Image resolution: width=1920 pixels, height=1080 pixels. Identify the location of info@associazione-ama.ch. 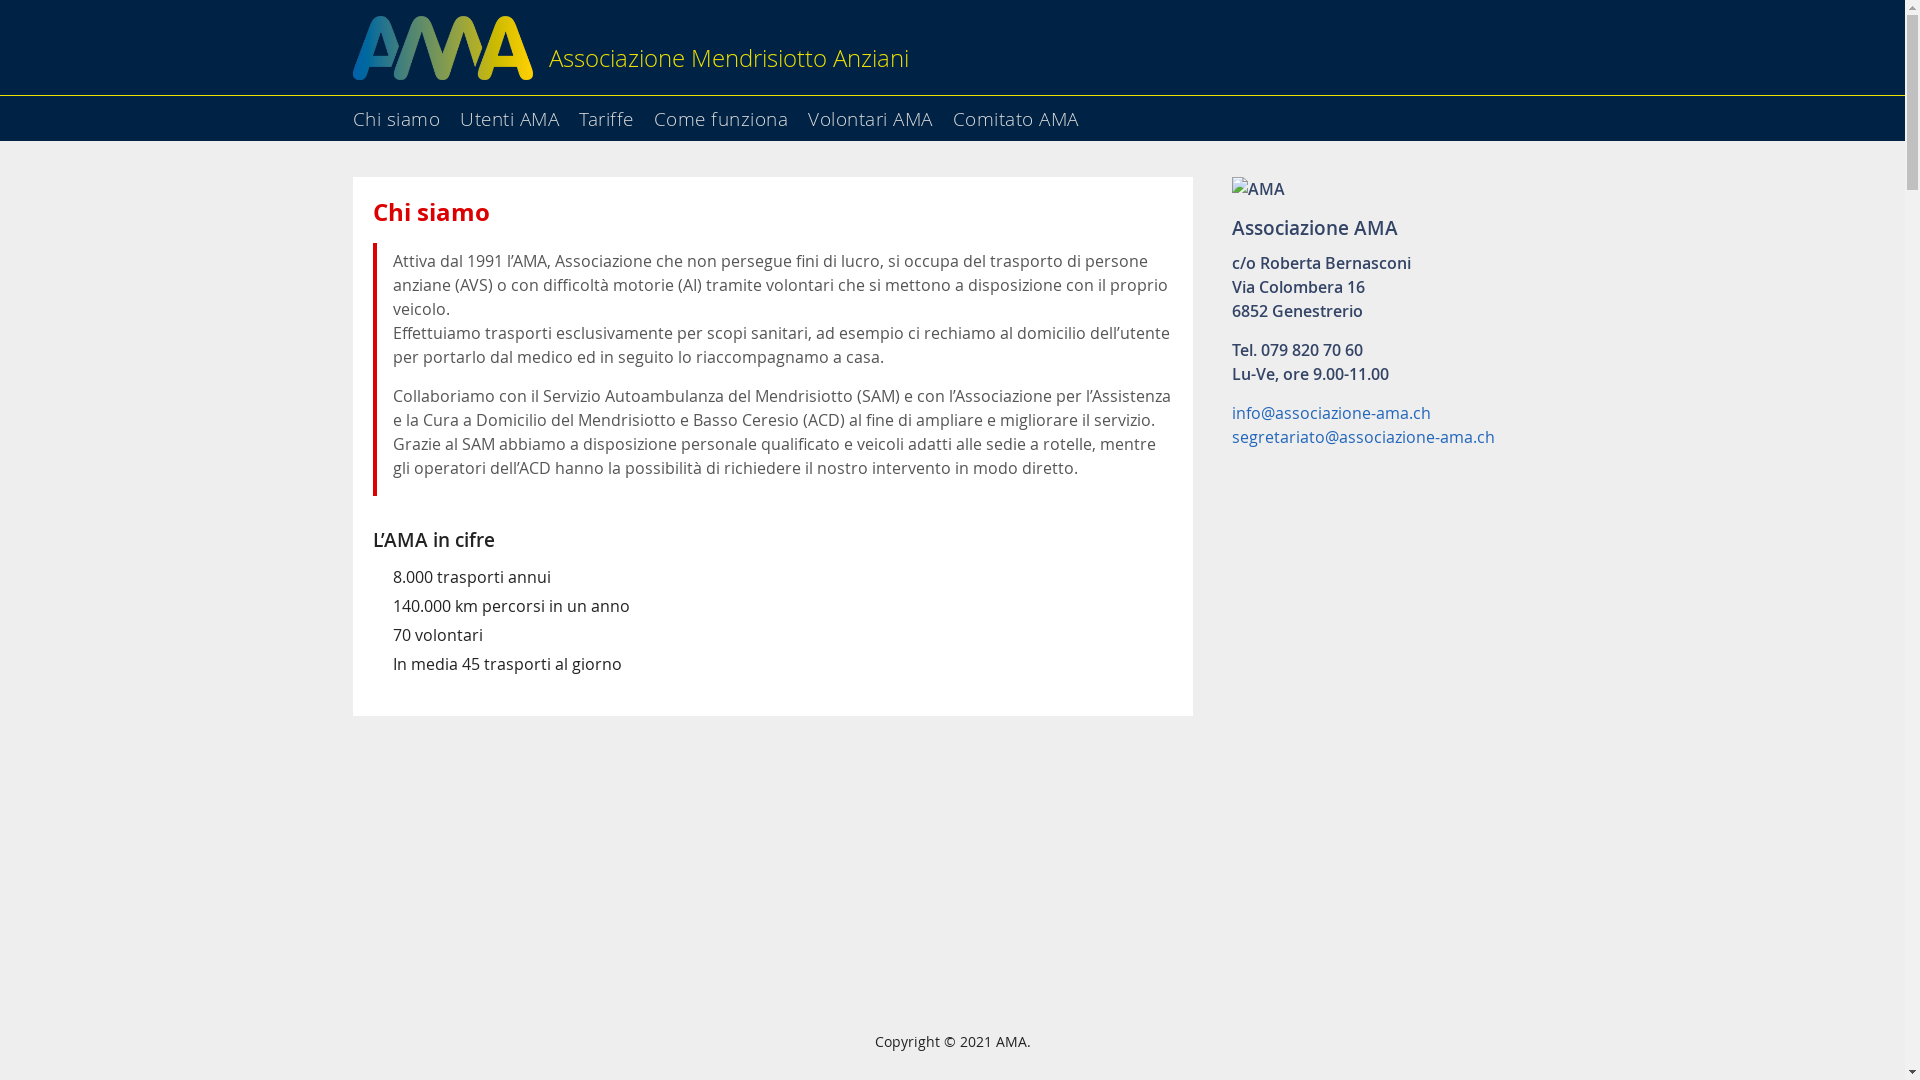
(1332, 413).